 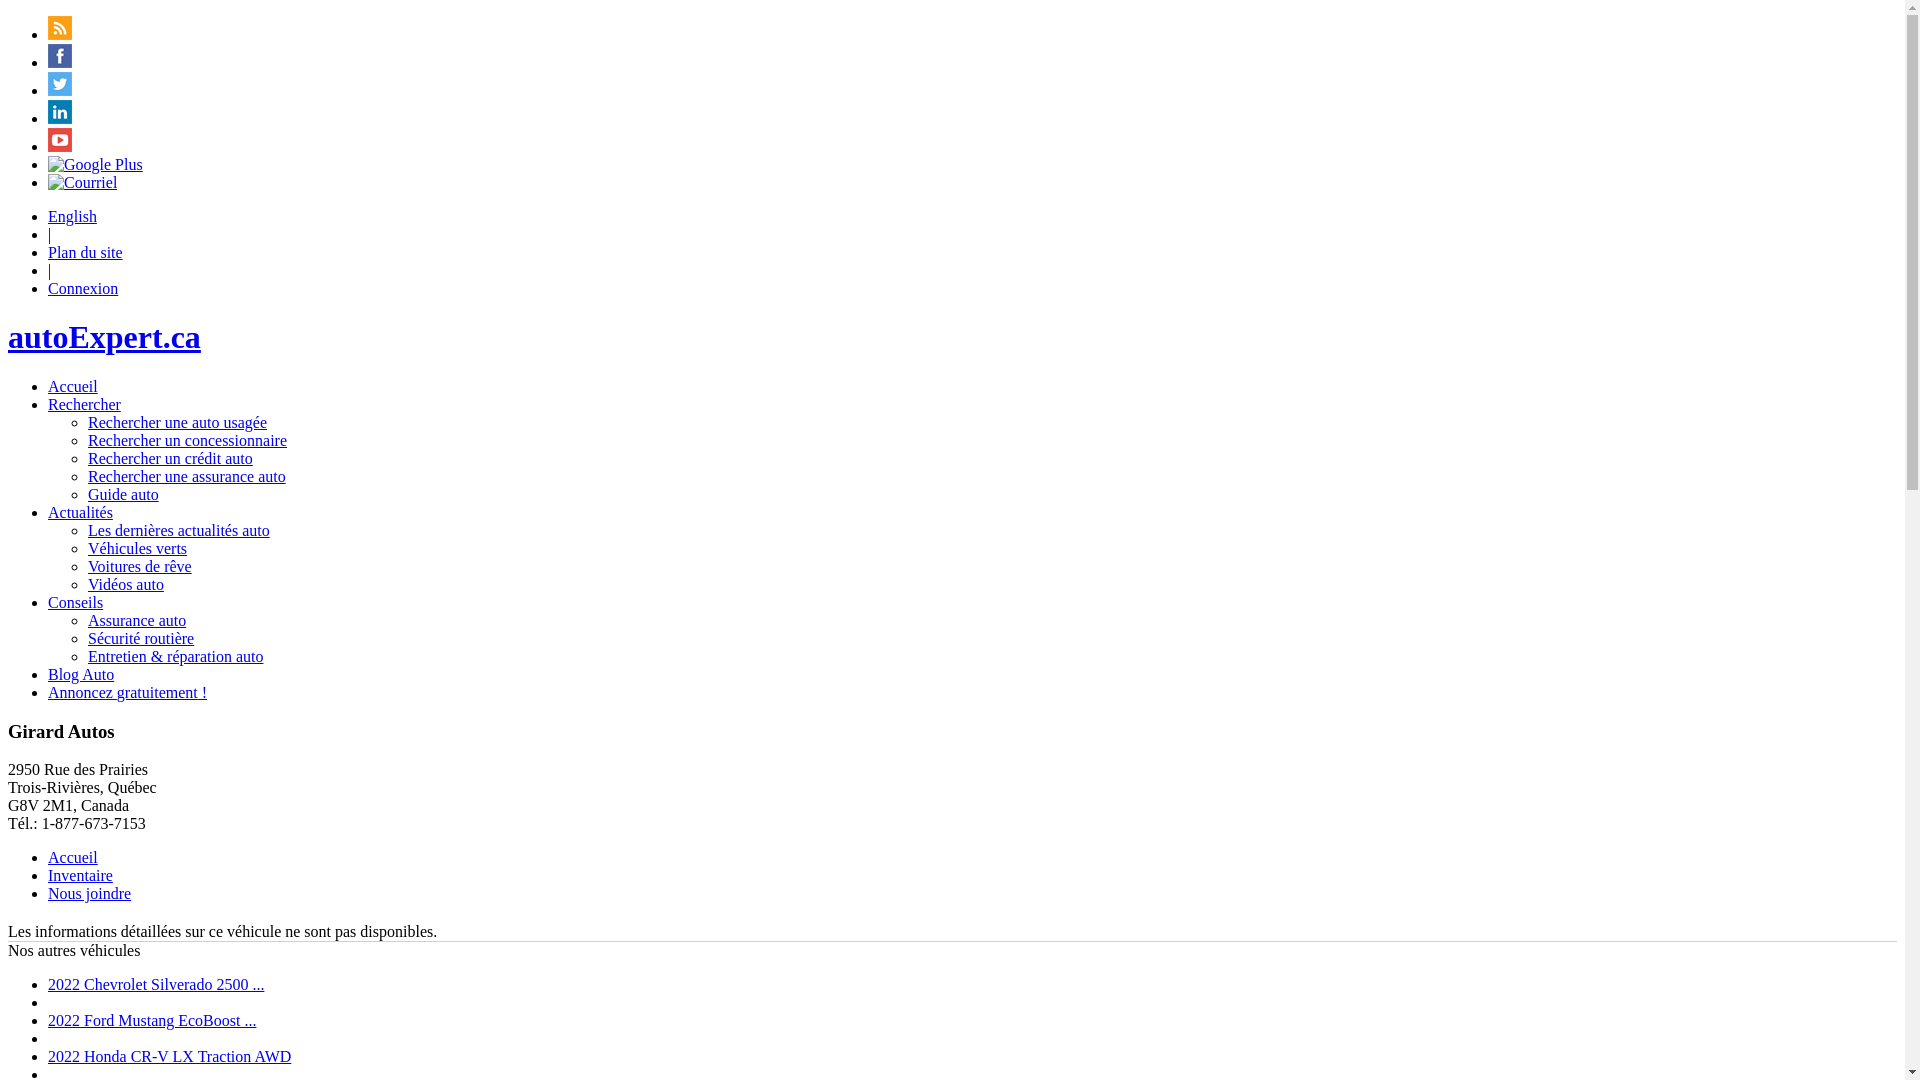 What do you see at coordinates (76, 602) in the screenshot?
I see `Conseils` at bounding box center [76, 602].